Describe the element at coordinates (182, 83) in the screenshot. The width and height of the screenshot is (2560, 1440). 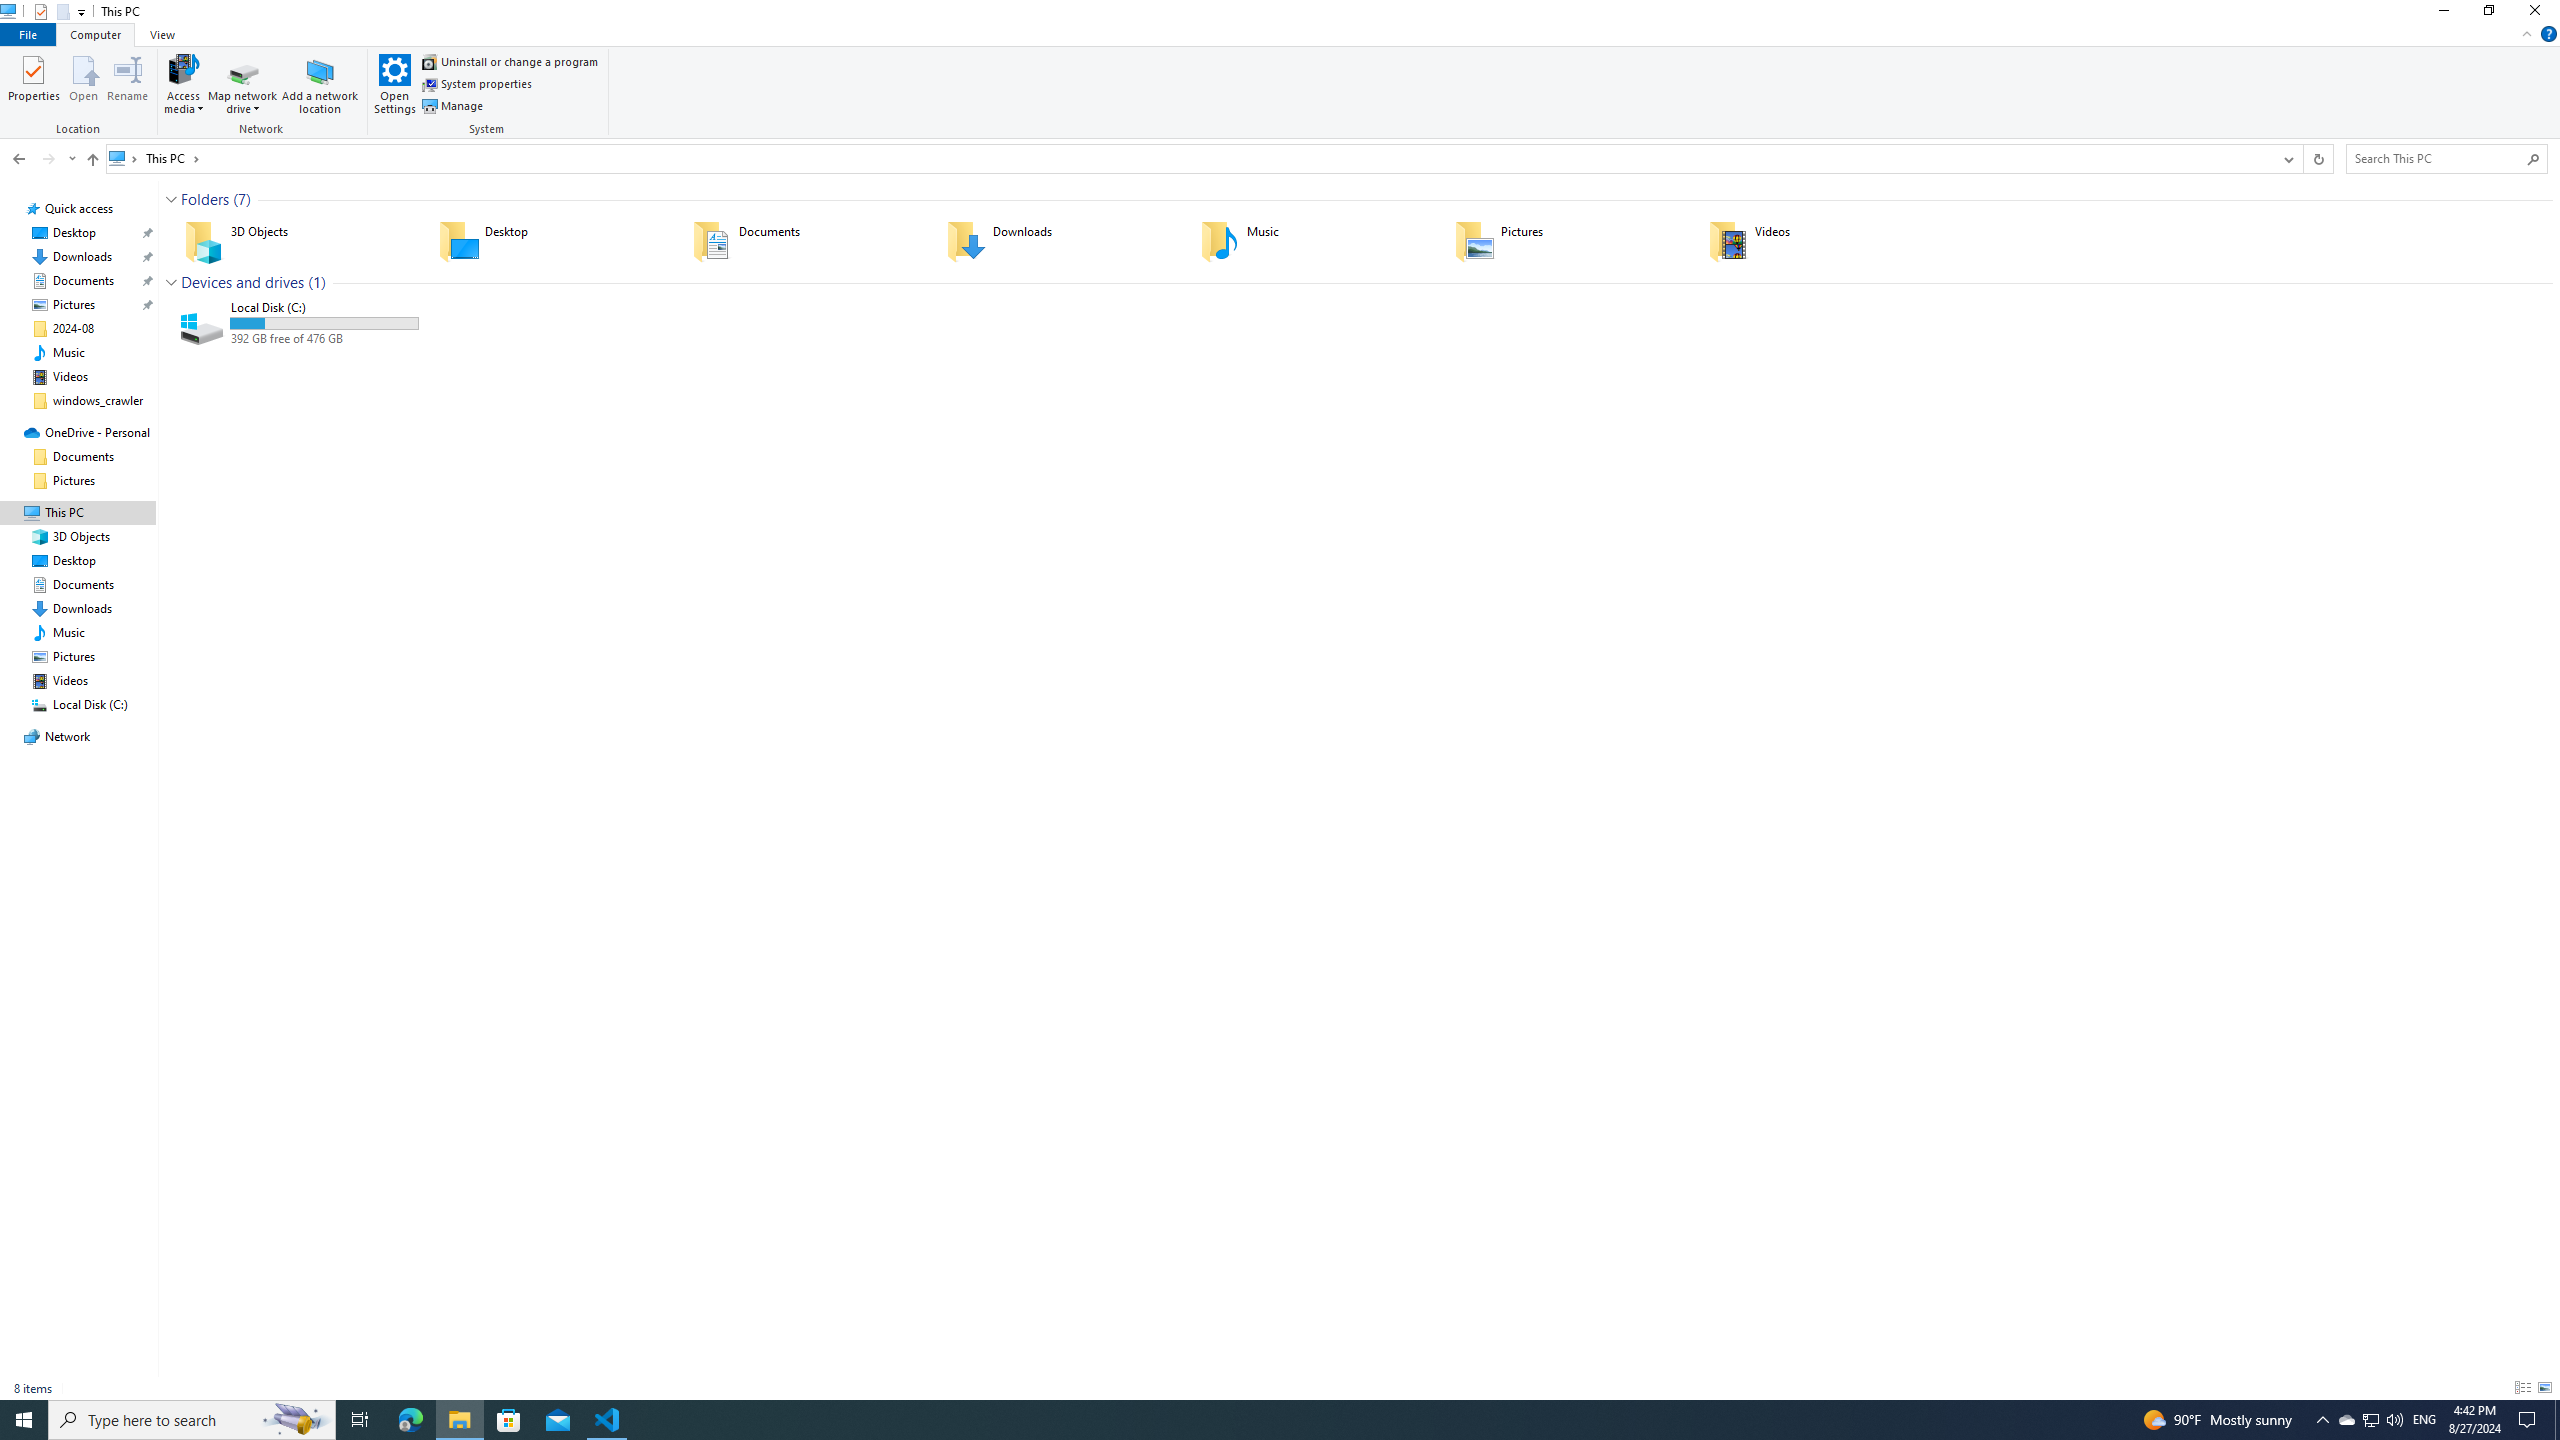
I see `Access media` at that location.